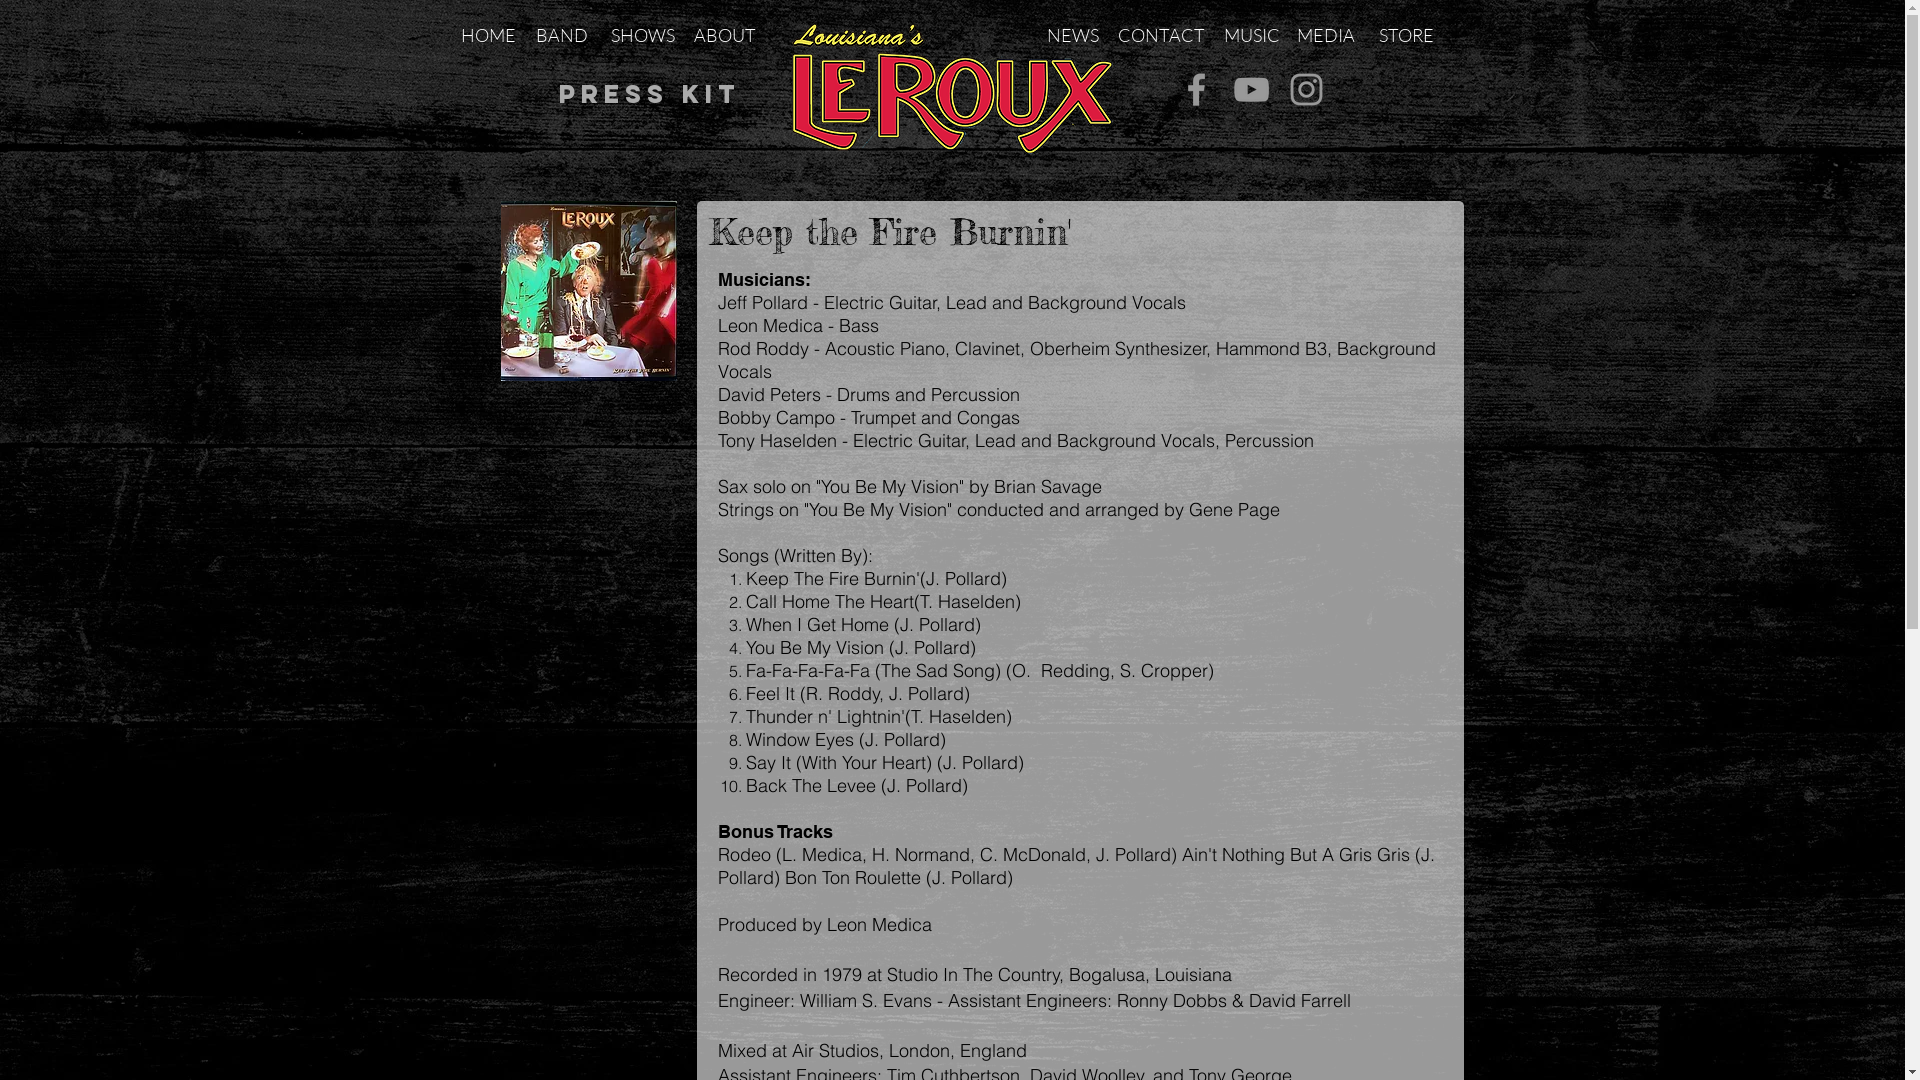 The width and height of the screenshot is (1920, 1080). Describe the element at coordinates (1162, 36) in the screenshot. I see `CONTACT` at that location.